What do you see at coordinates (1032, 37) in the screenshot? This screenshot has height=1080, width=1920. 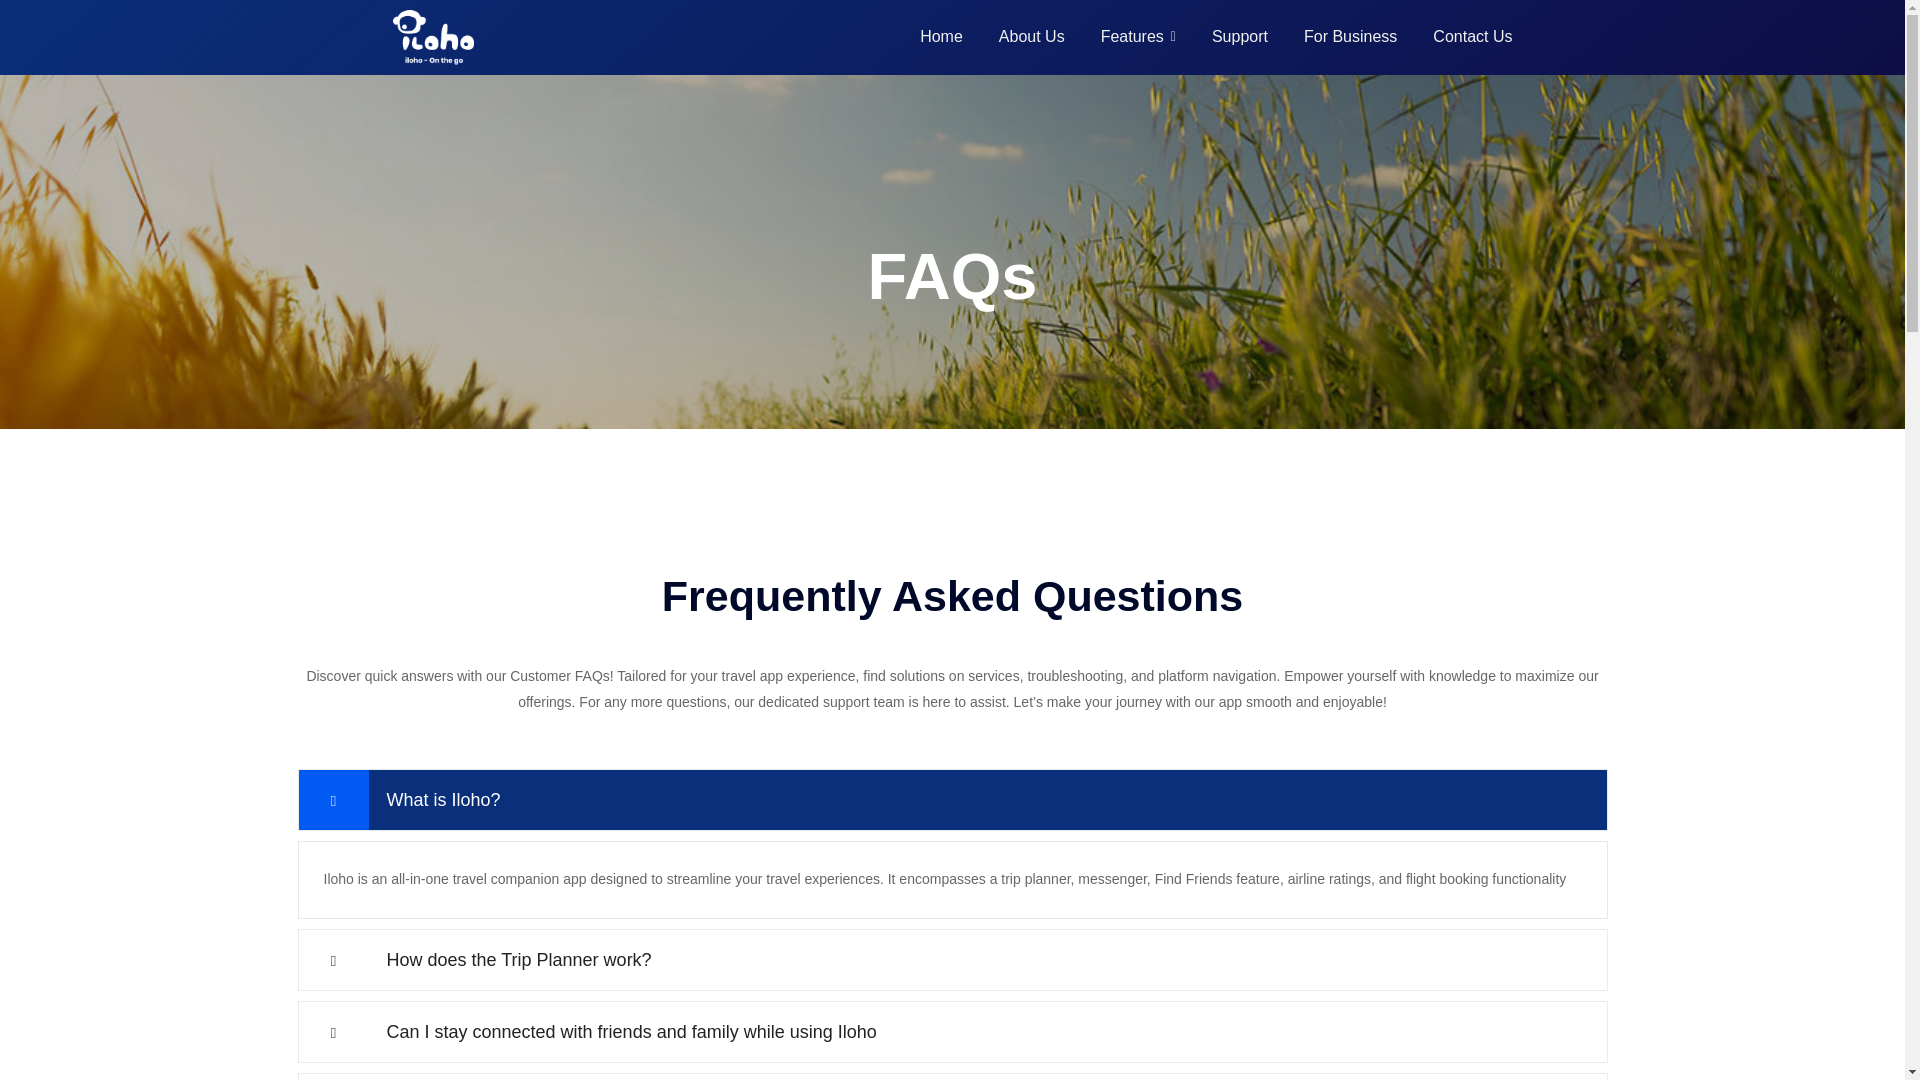 I see `About Us` at bounding box center [1032, 37].